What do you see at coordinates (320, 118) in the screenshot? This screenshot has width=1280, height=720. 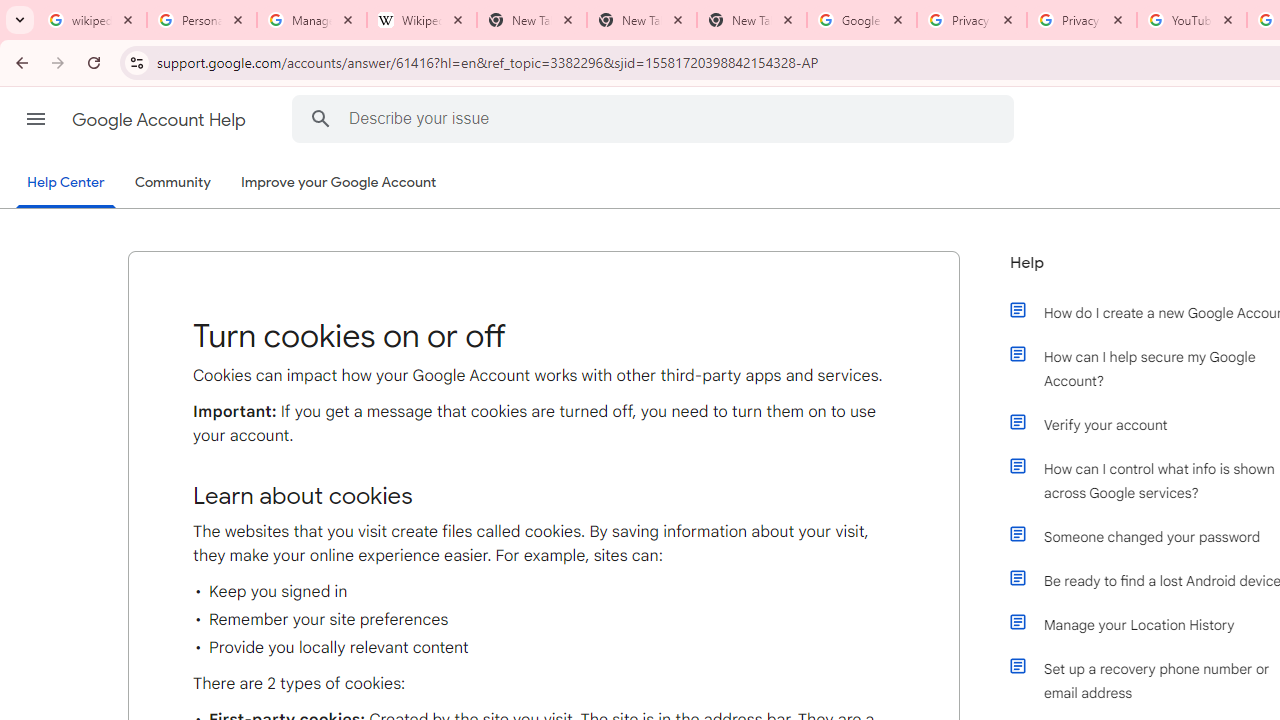 I see `Search Help Center` at bounding box center [320, 118].